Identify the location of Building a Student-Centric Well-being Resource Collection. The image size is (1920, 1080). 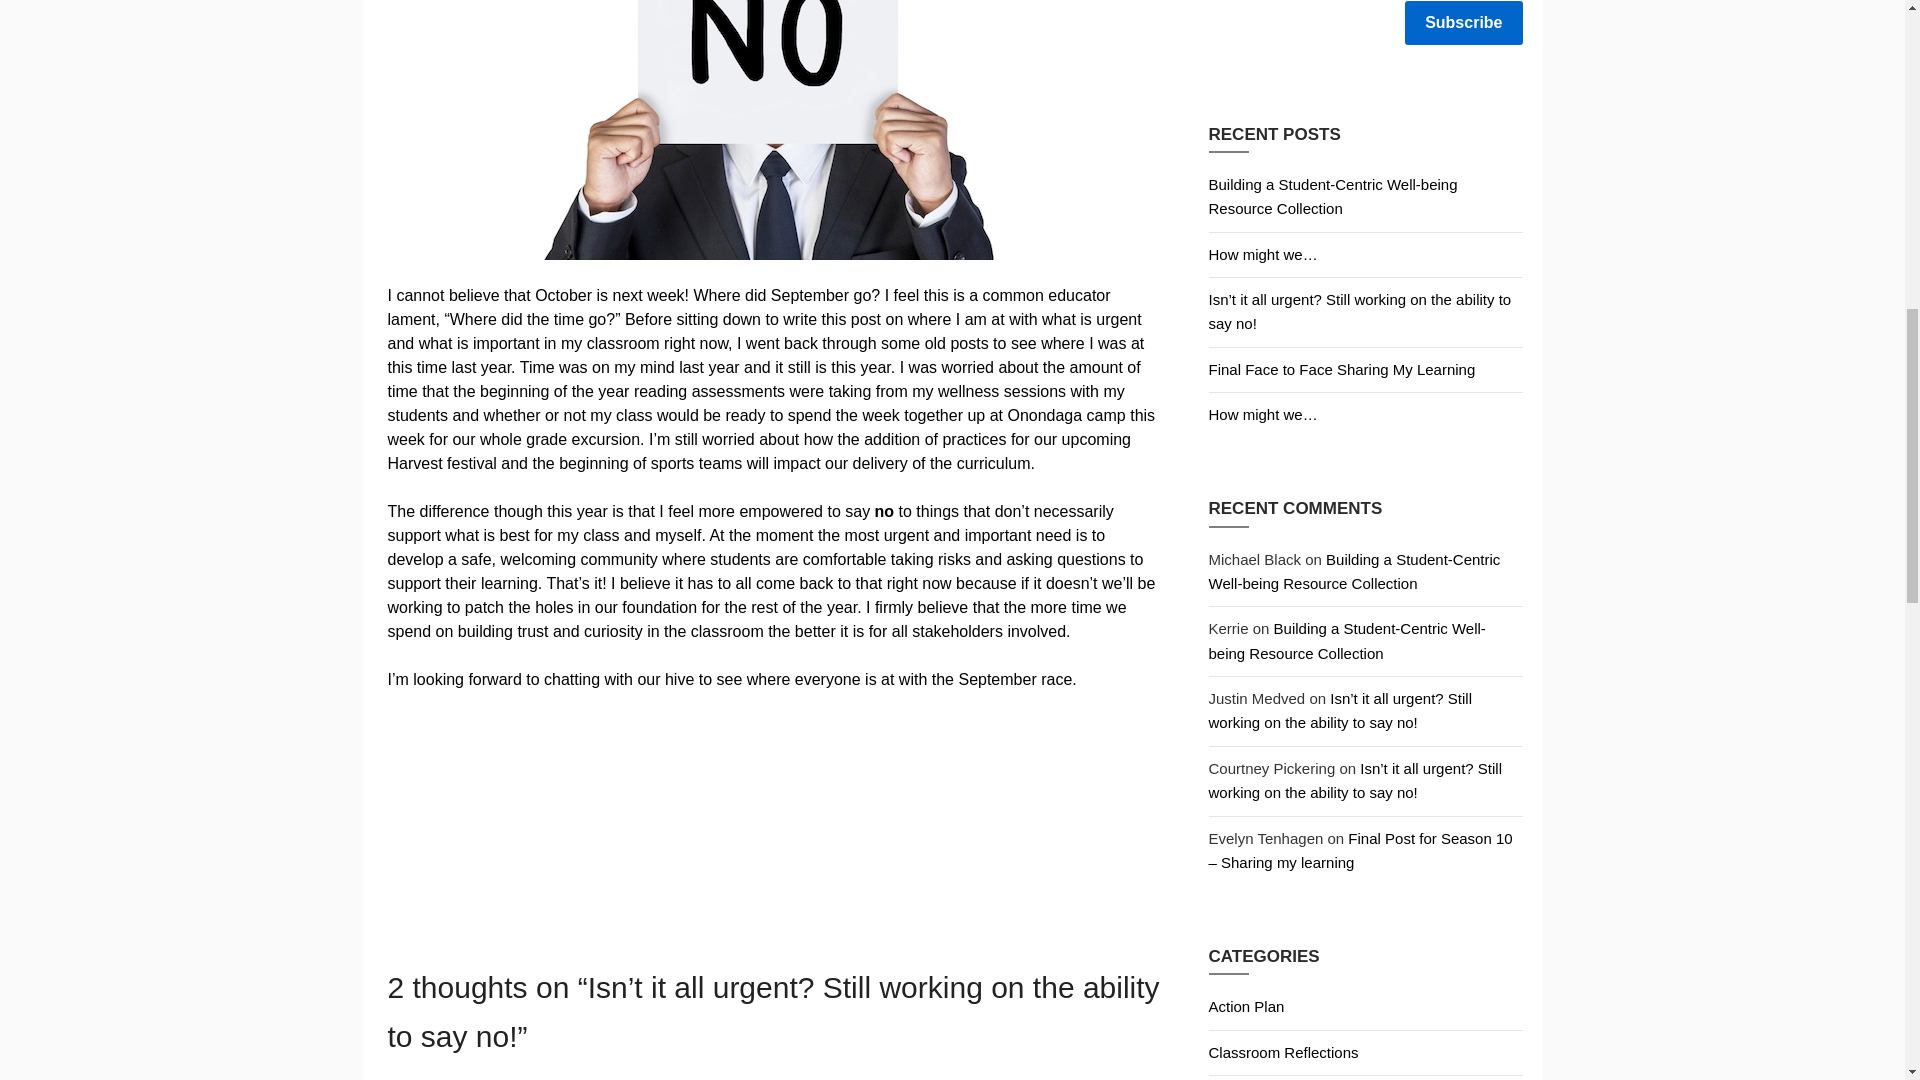
(1346, 640).